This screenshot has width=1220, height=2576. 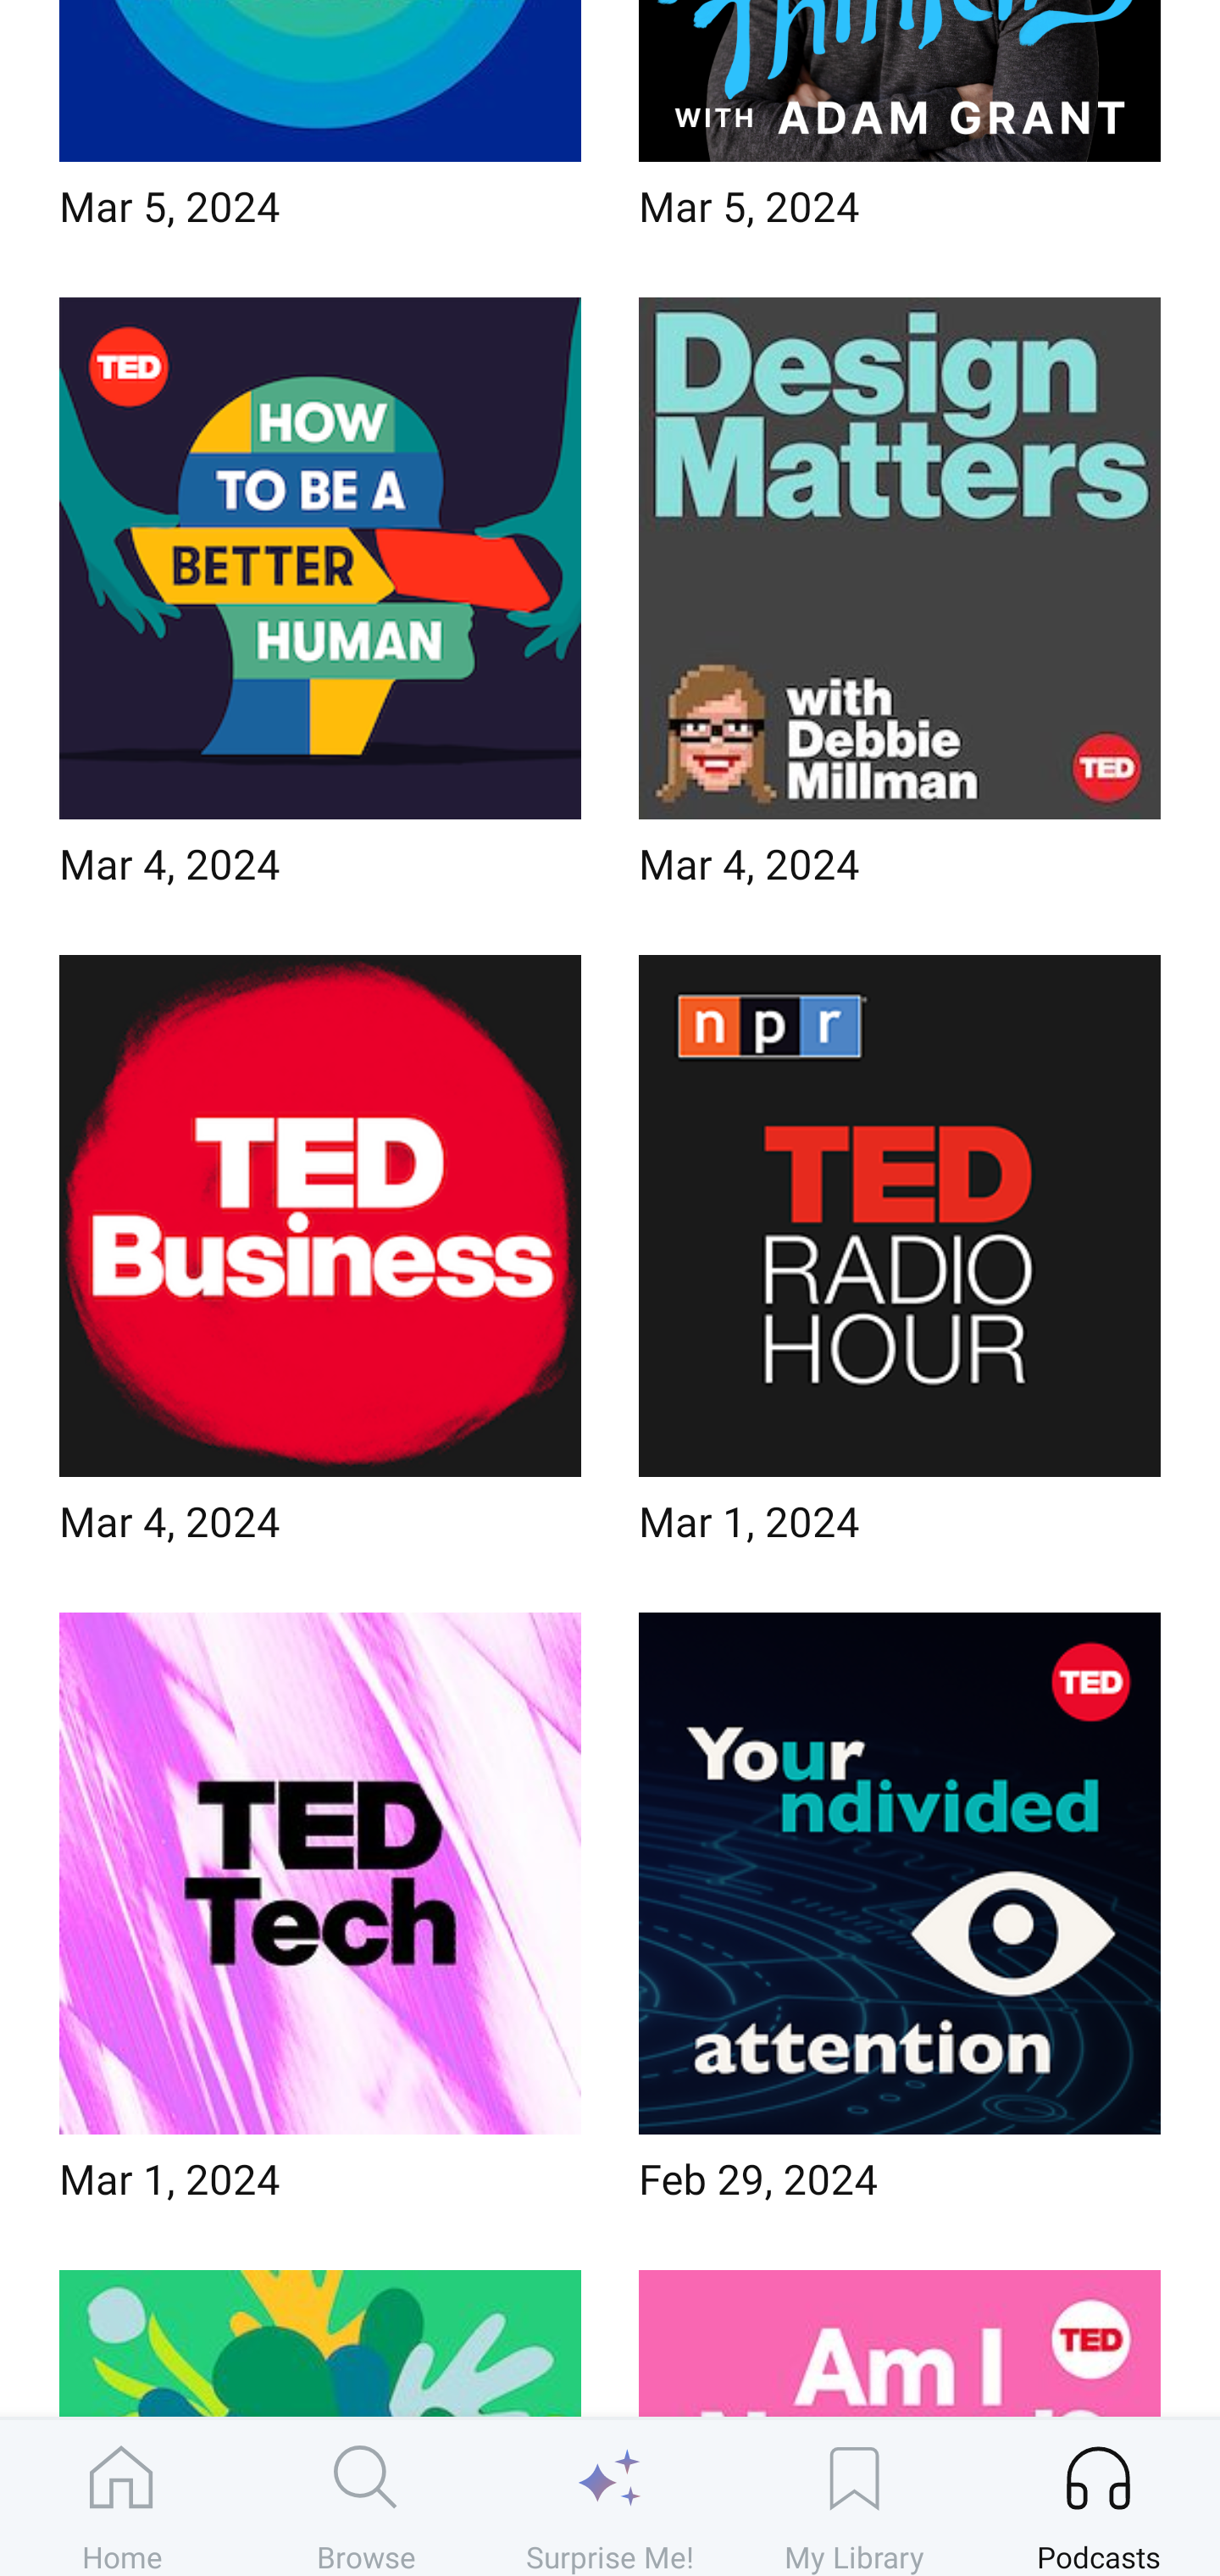 What do you see at coordinates (366, 2497) in the screenshot?
I see `Browse` at bounding box center [366, 2497].